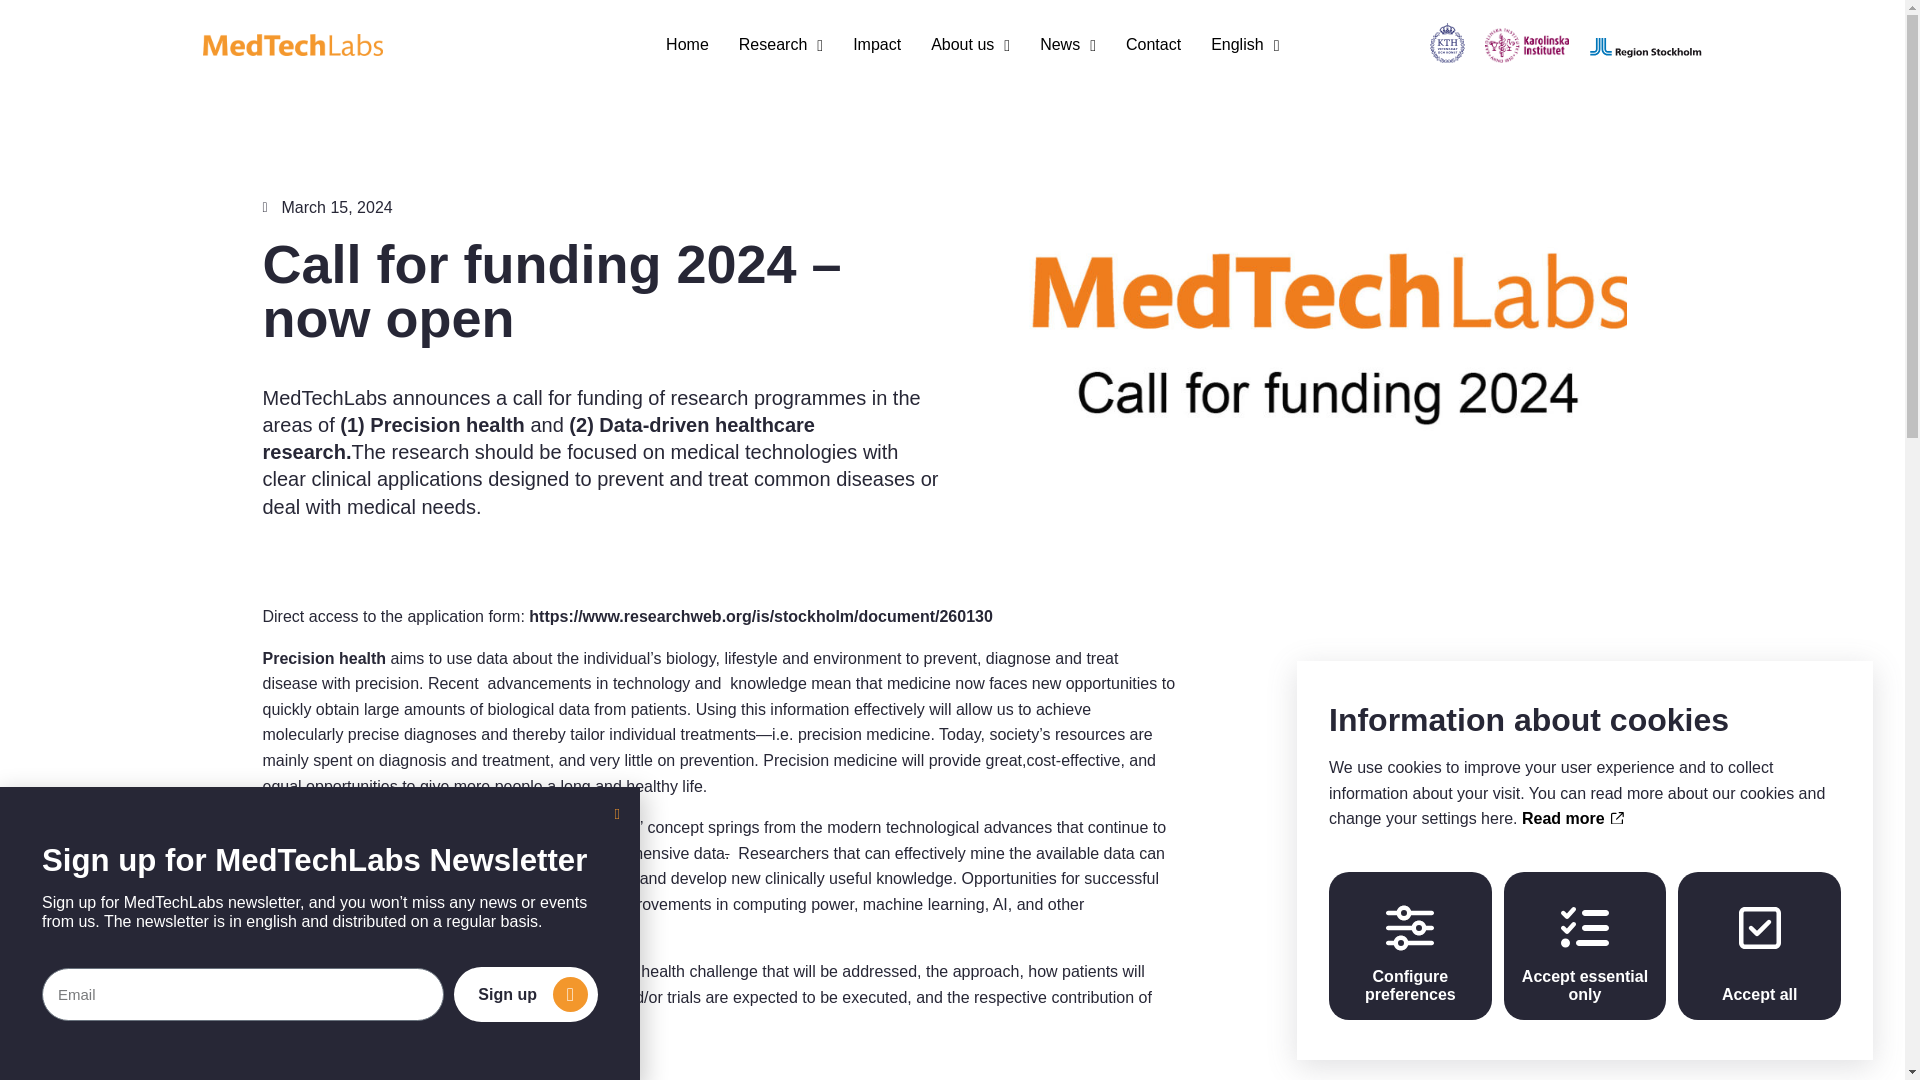 The image size is (1920, 1080). I want to click on Accept essential only, so click(1584, 945).